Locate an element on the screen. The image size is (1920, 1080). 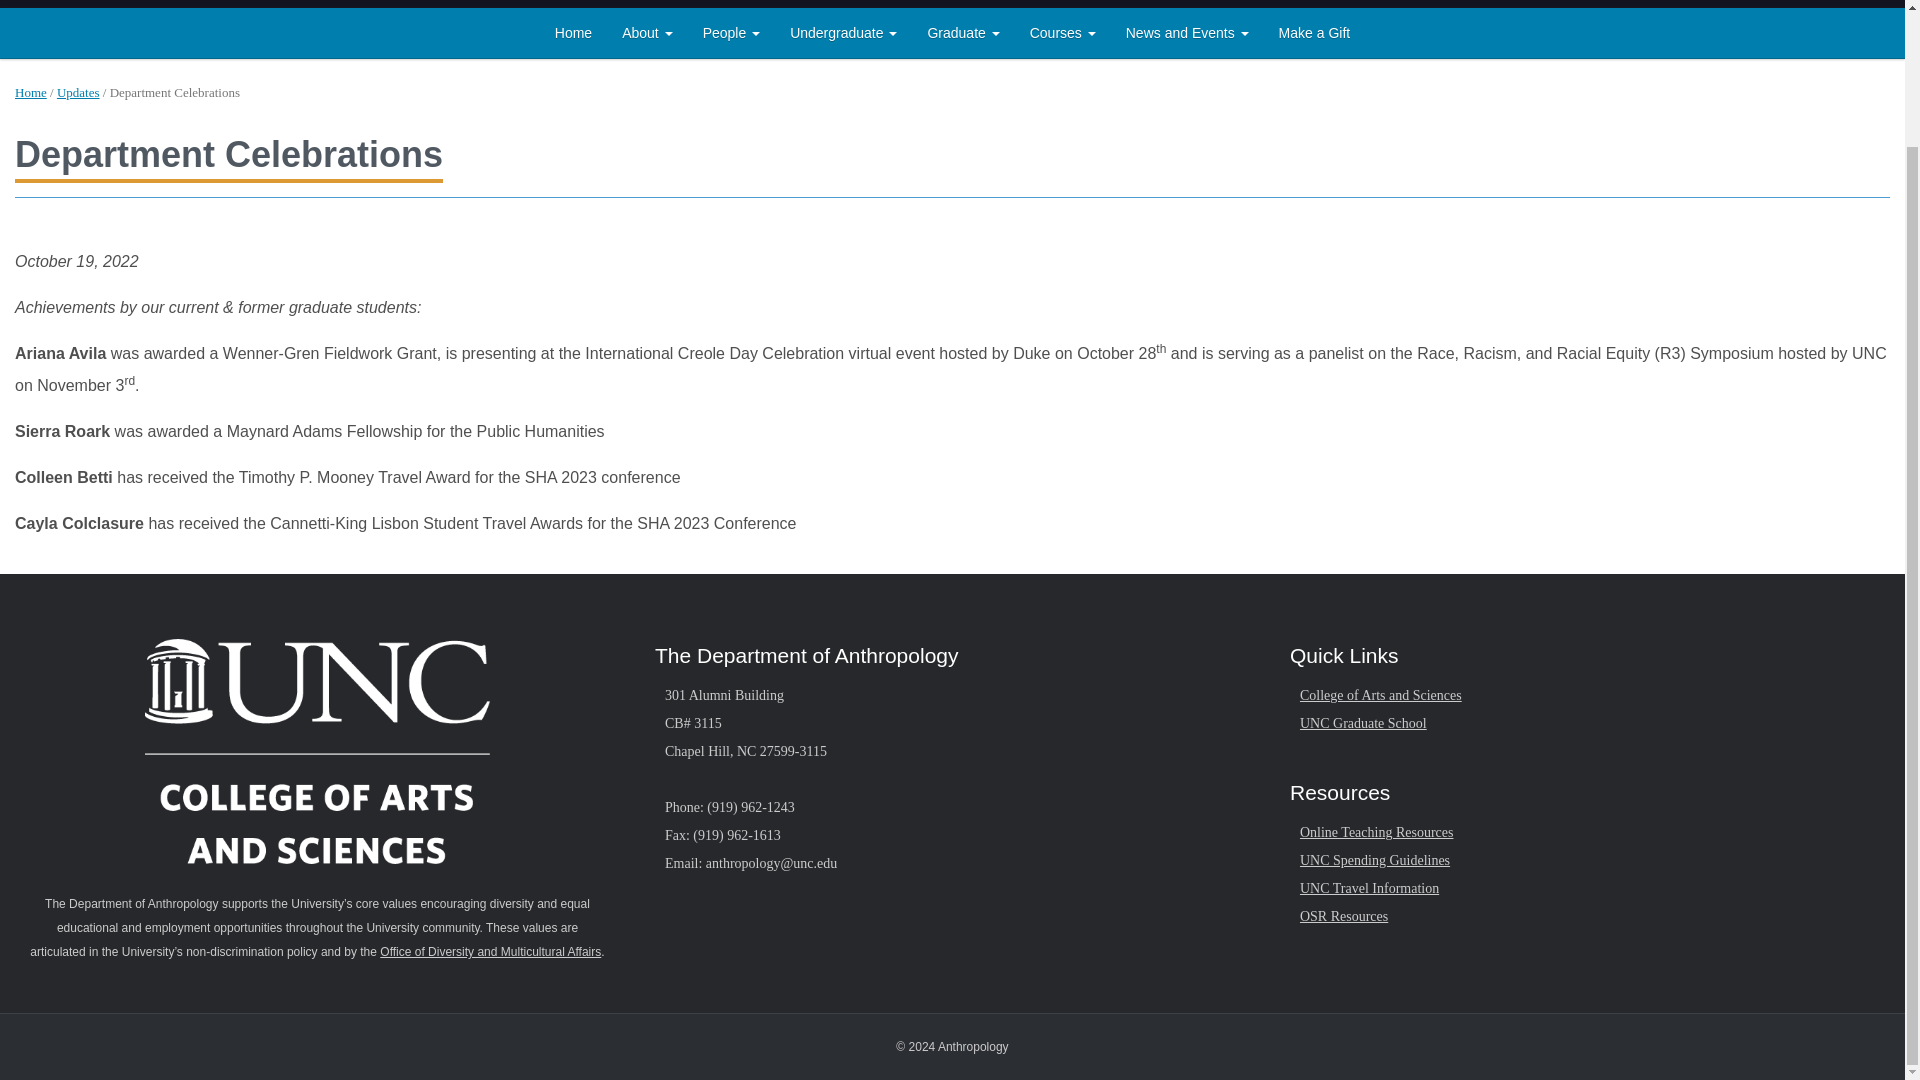
People is located at coordinates (731, 32).